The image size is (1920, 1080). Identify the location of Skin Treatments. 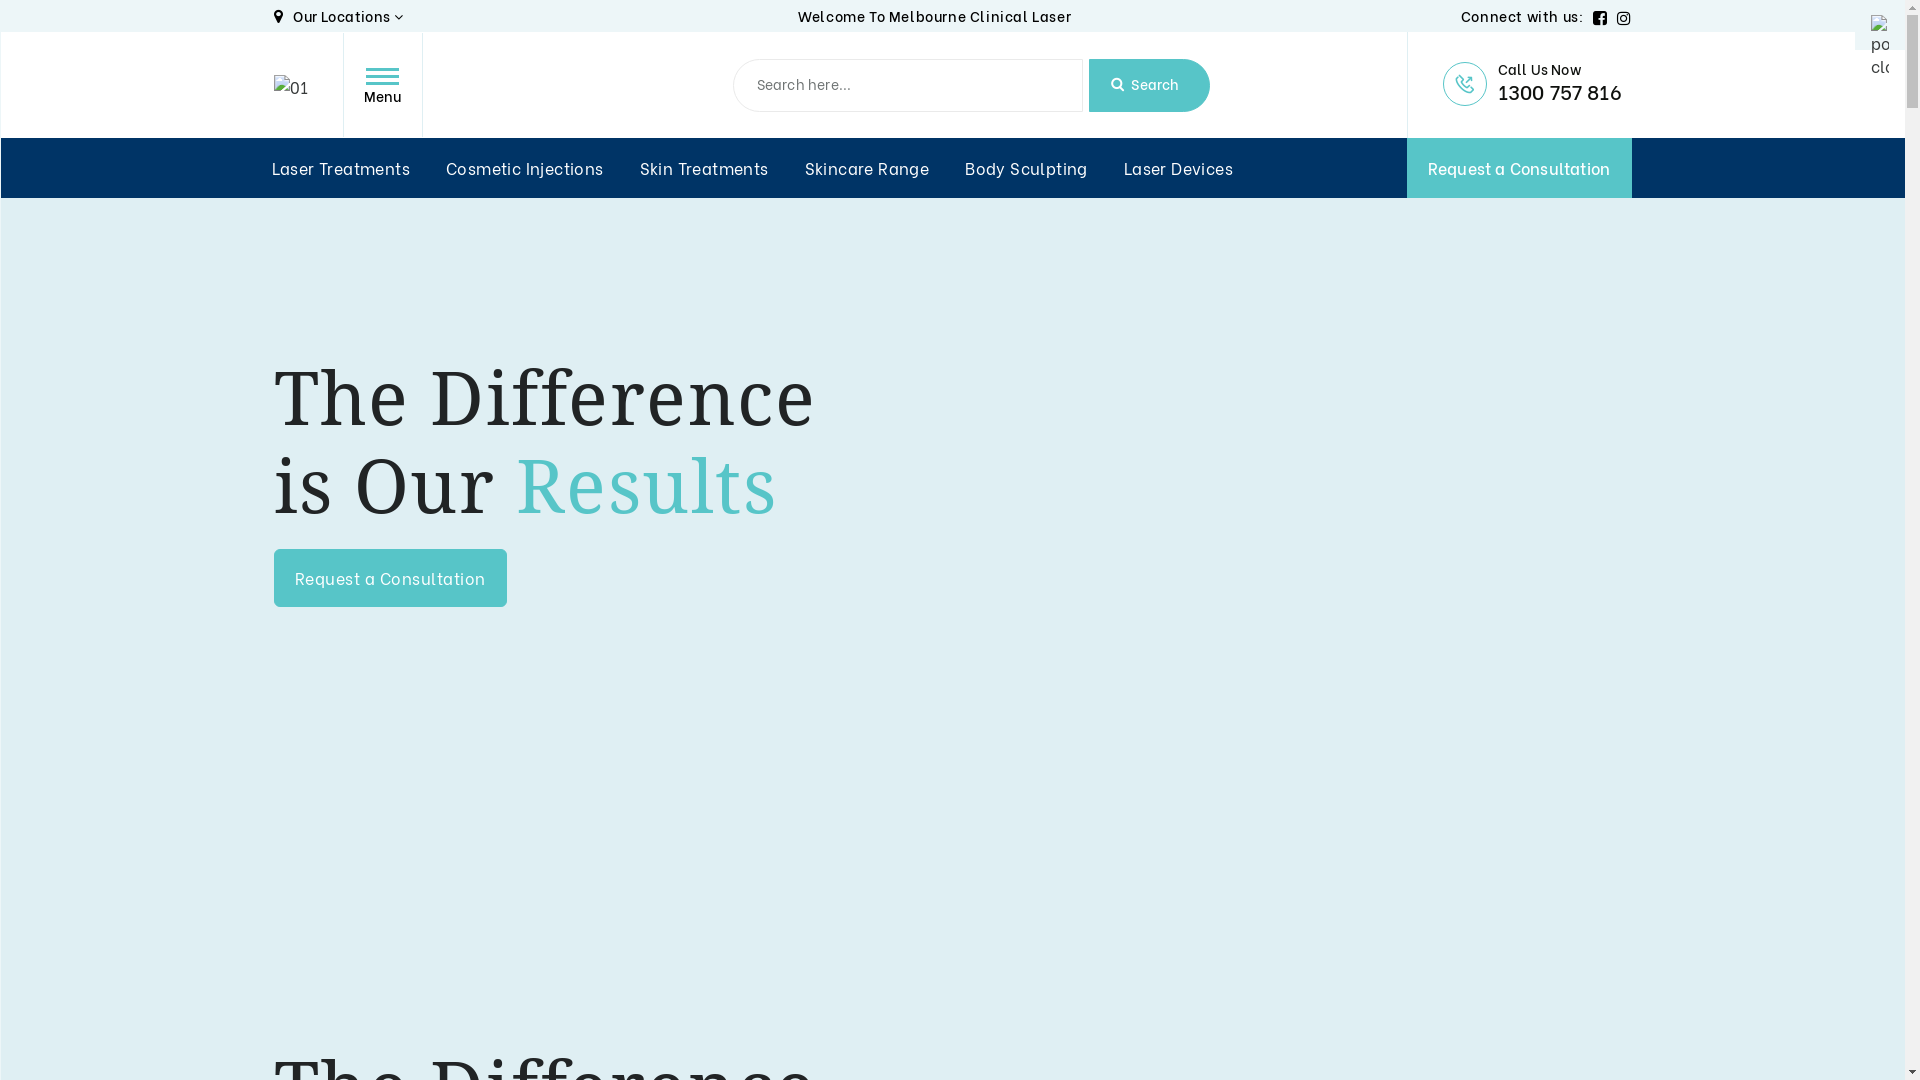
(704, 168).